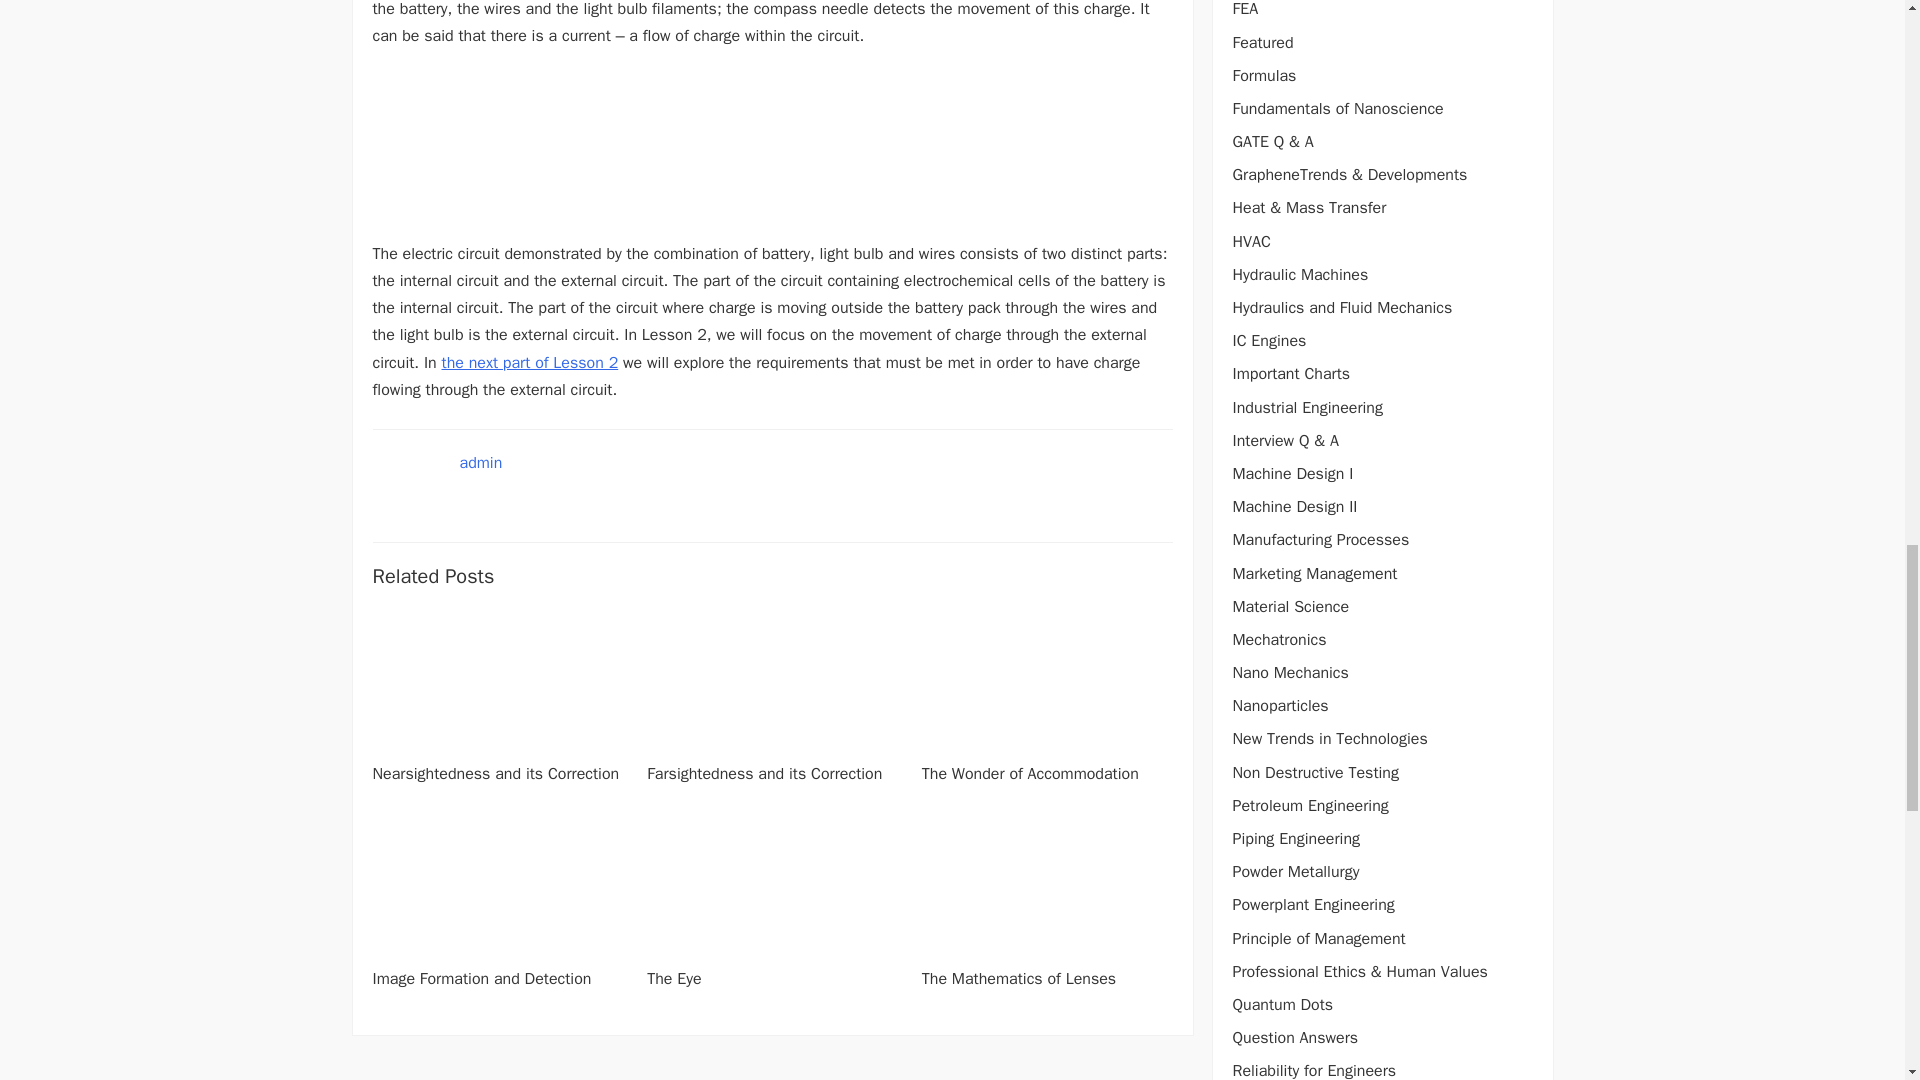 The width and height of the screenshot is (1920, 1080). I want to click on Farsightedness and its Correction, so click(764, 774).